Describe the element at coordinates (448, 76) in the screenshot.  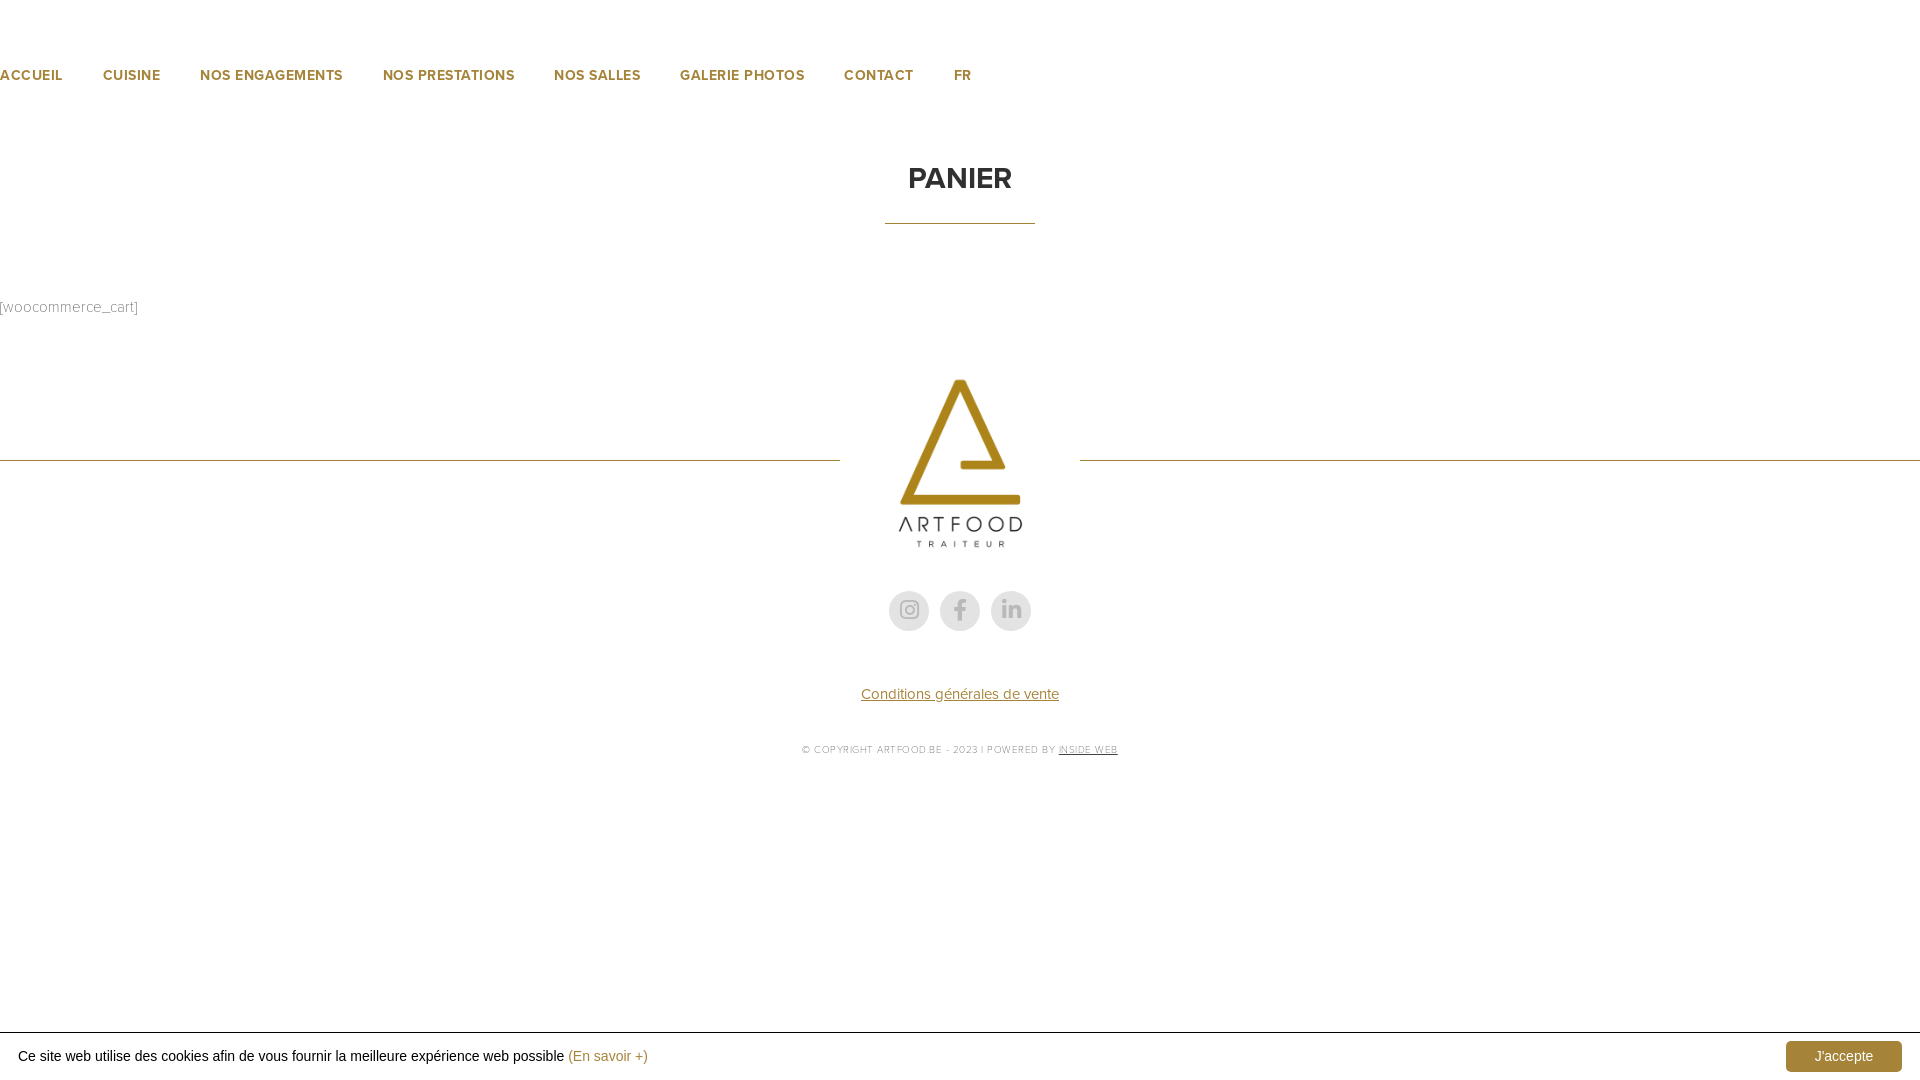
I see `NOS PRESTATIONS` at that location.